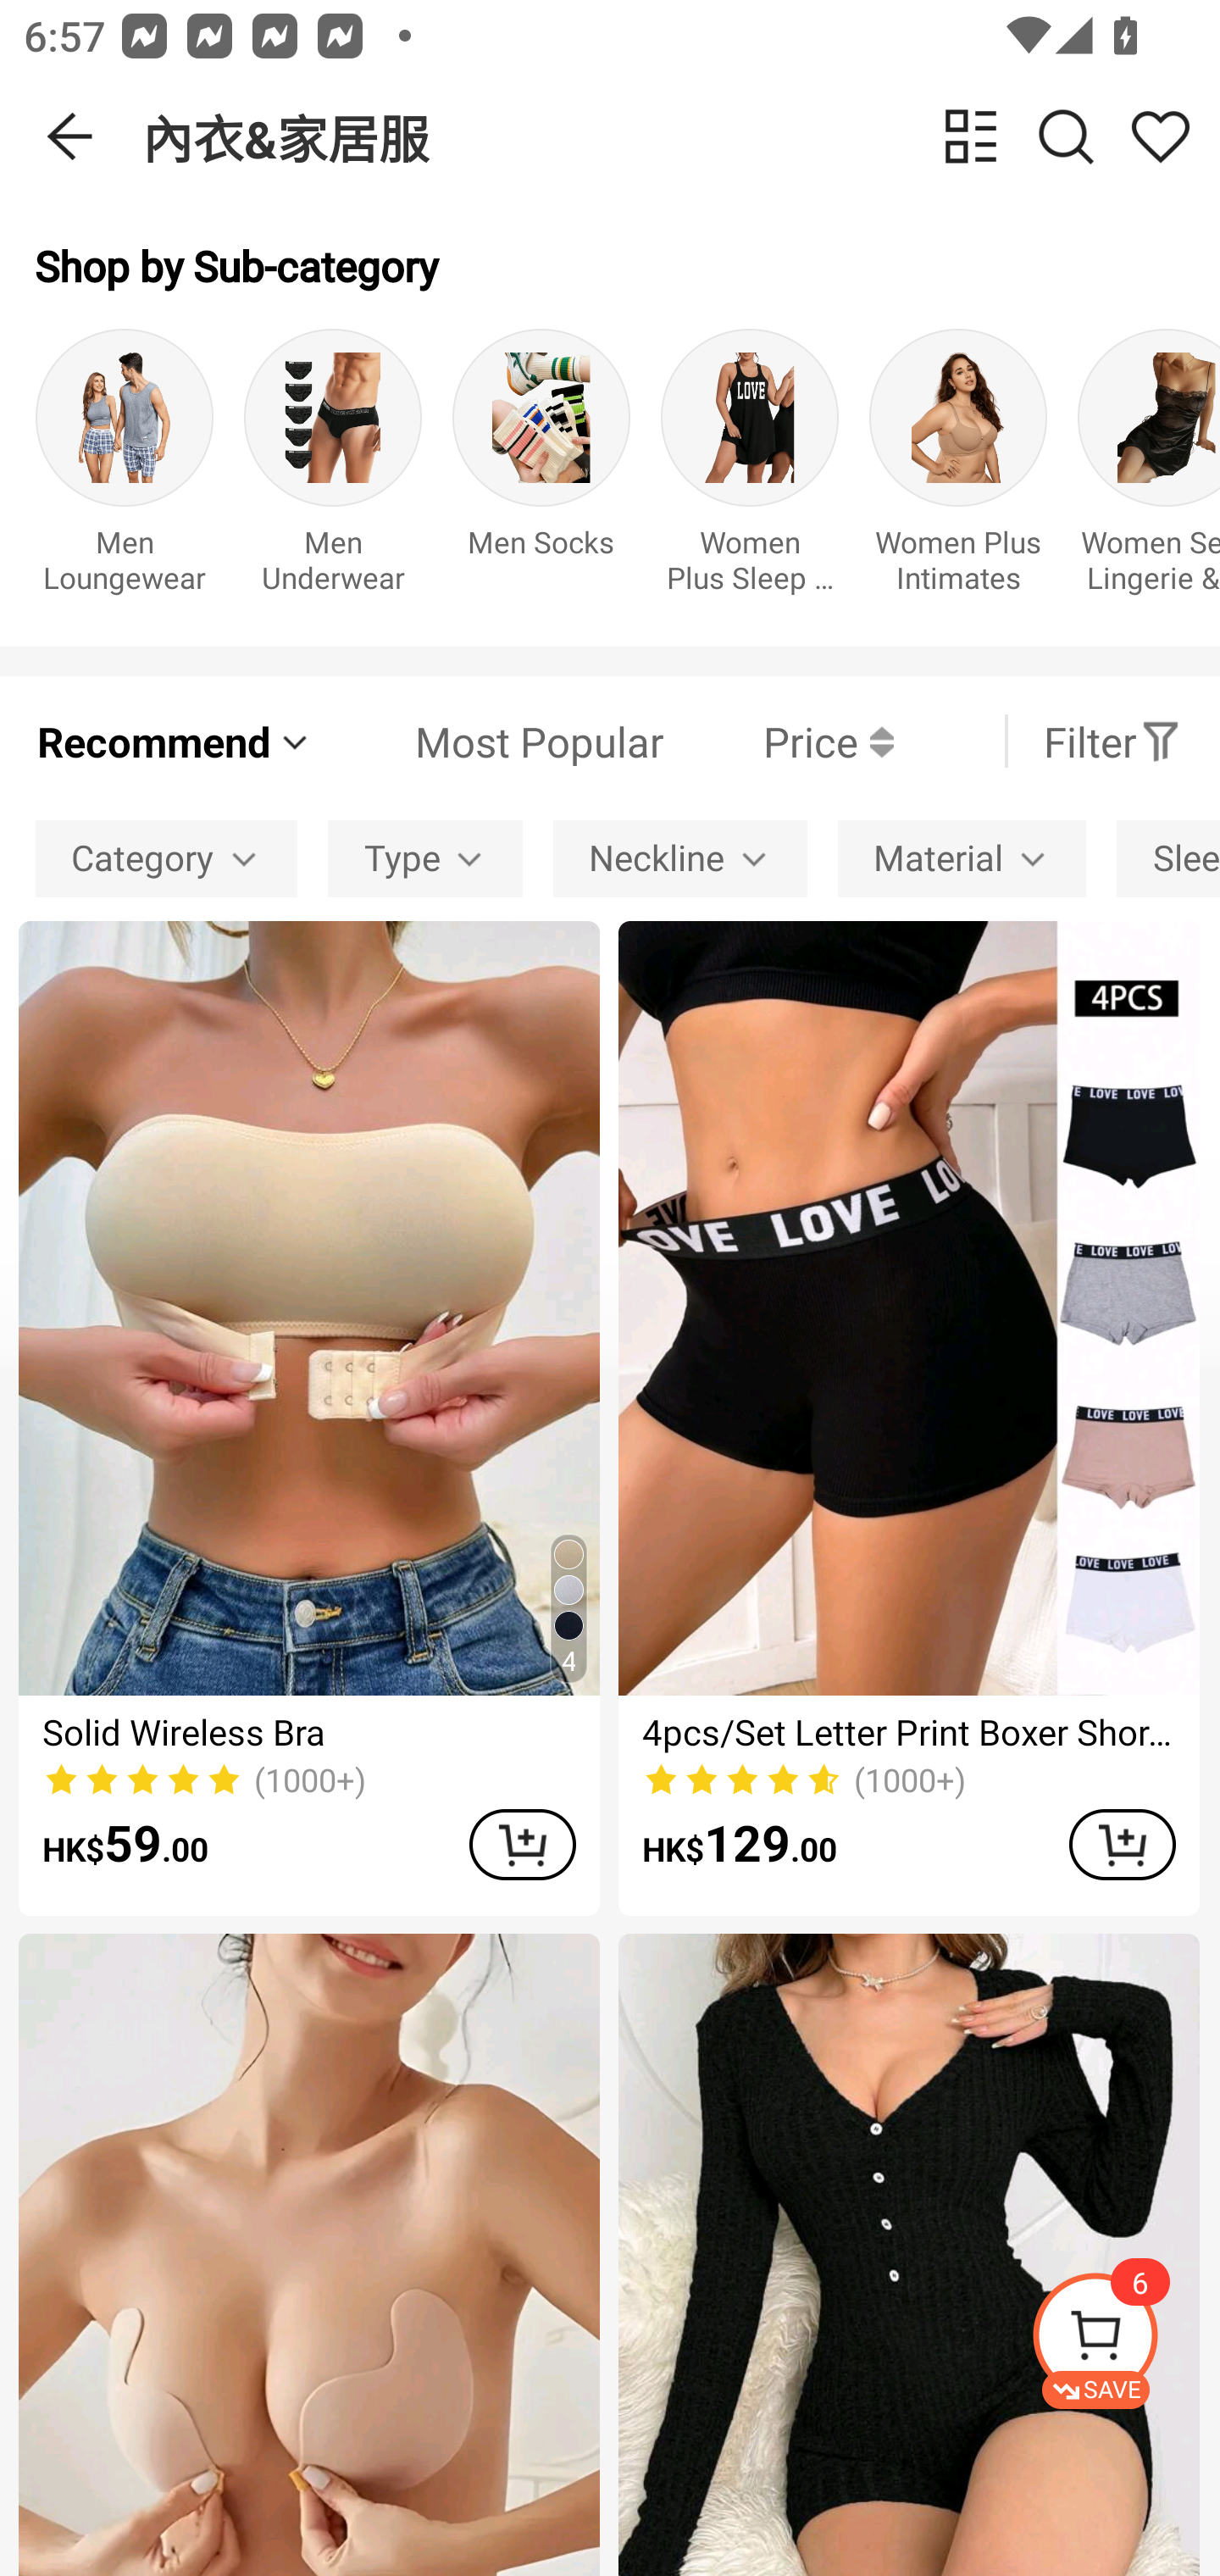 The image size is (1220, 2576). What do you see at coordinates (1122, 1844) in the screenshot?
I see `ADD TO CART` at bounding box center [1122, 1844].